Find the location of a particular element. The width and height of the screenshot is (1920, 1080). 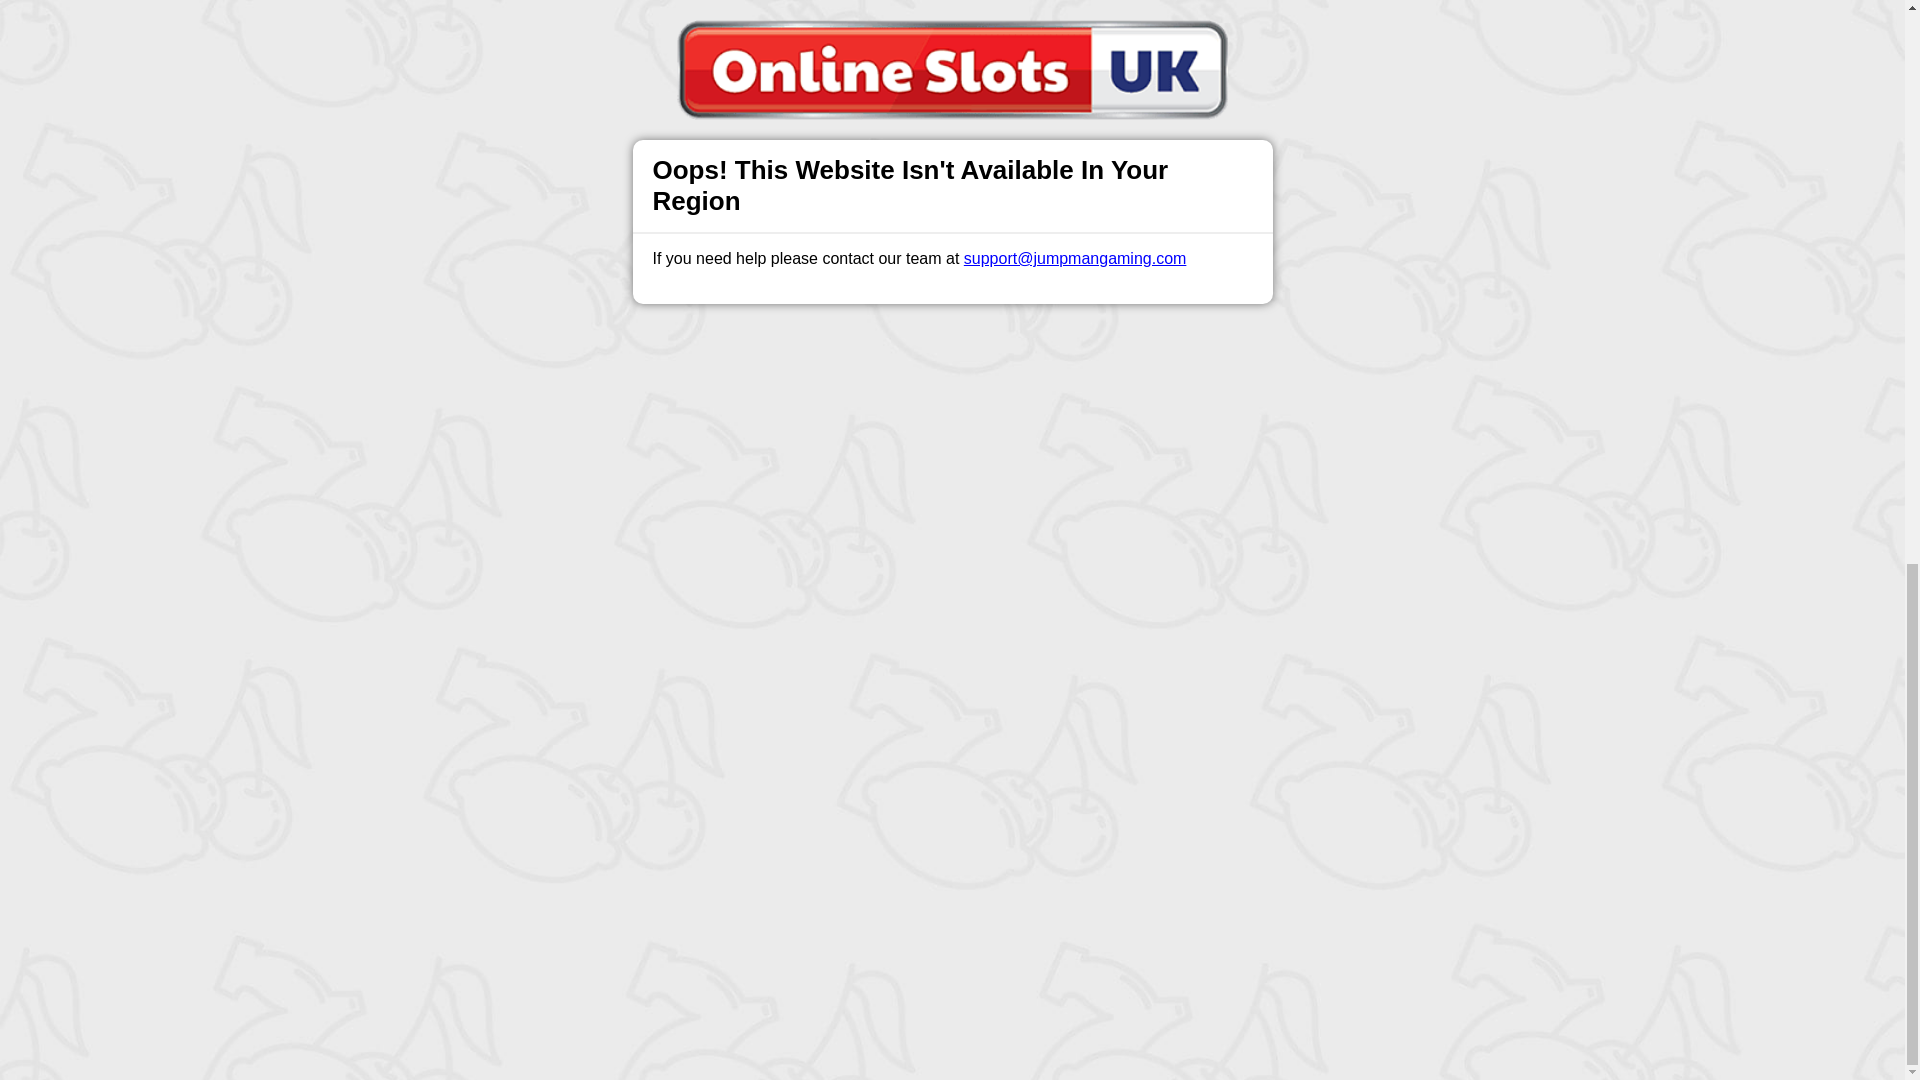

Affiliates is located at coordinates (1044, 648).